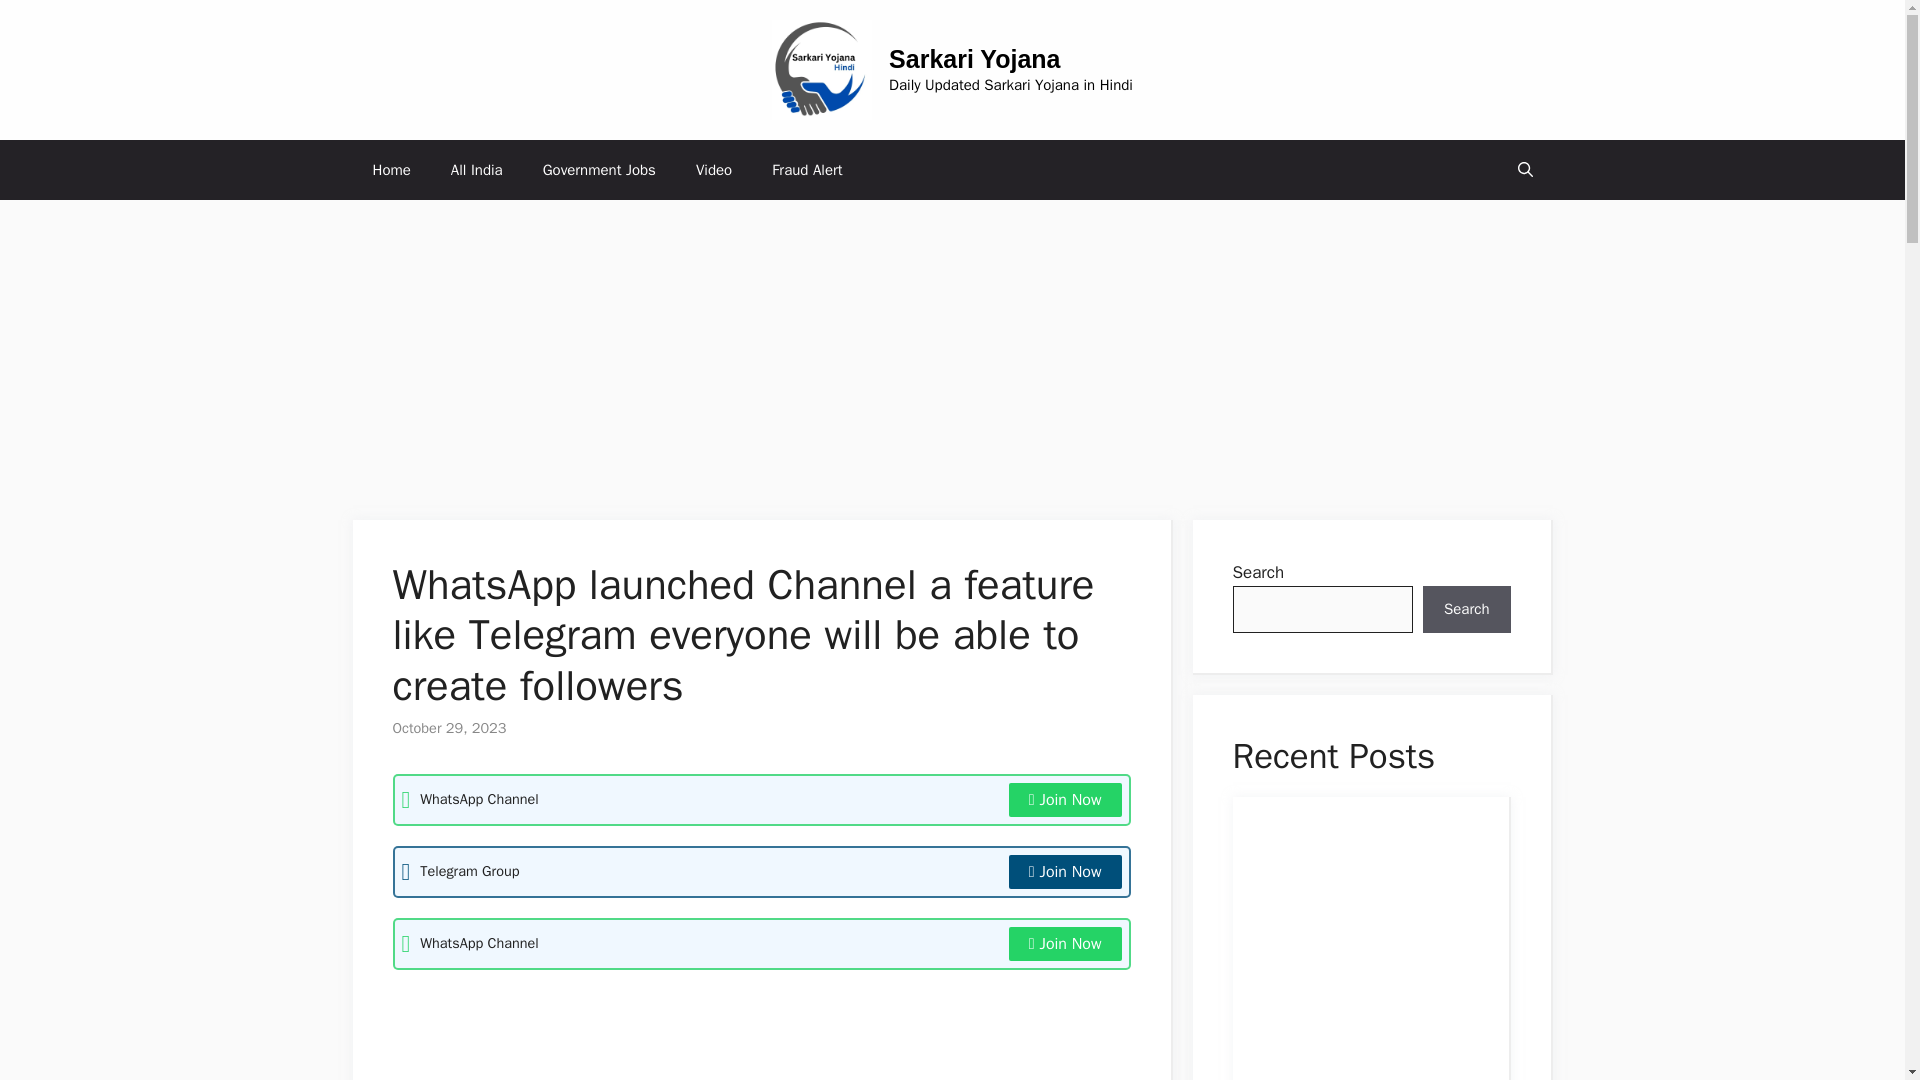  Describe the element at coordinates (598, 170) in the screenshot. I see `Government Jobs` at that location.